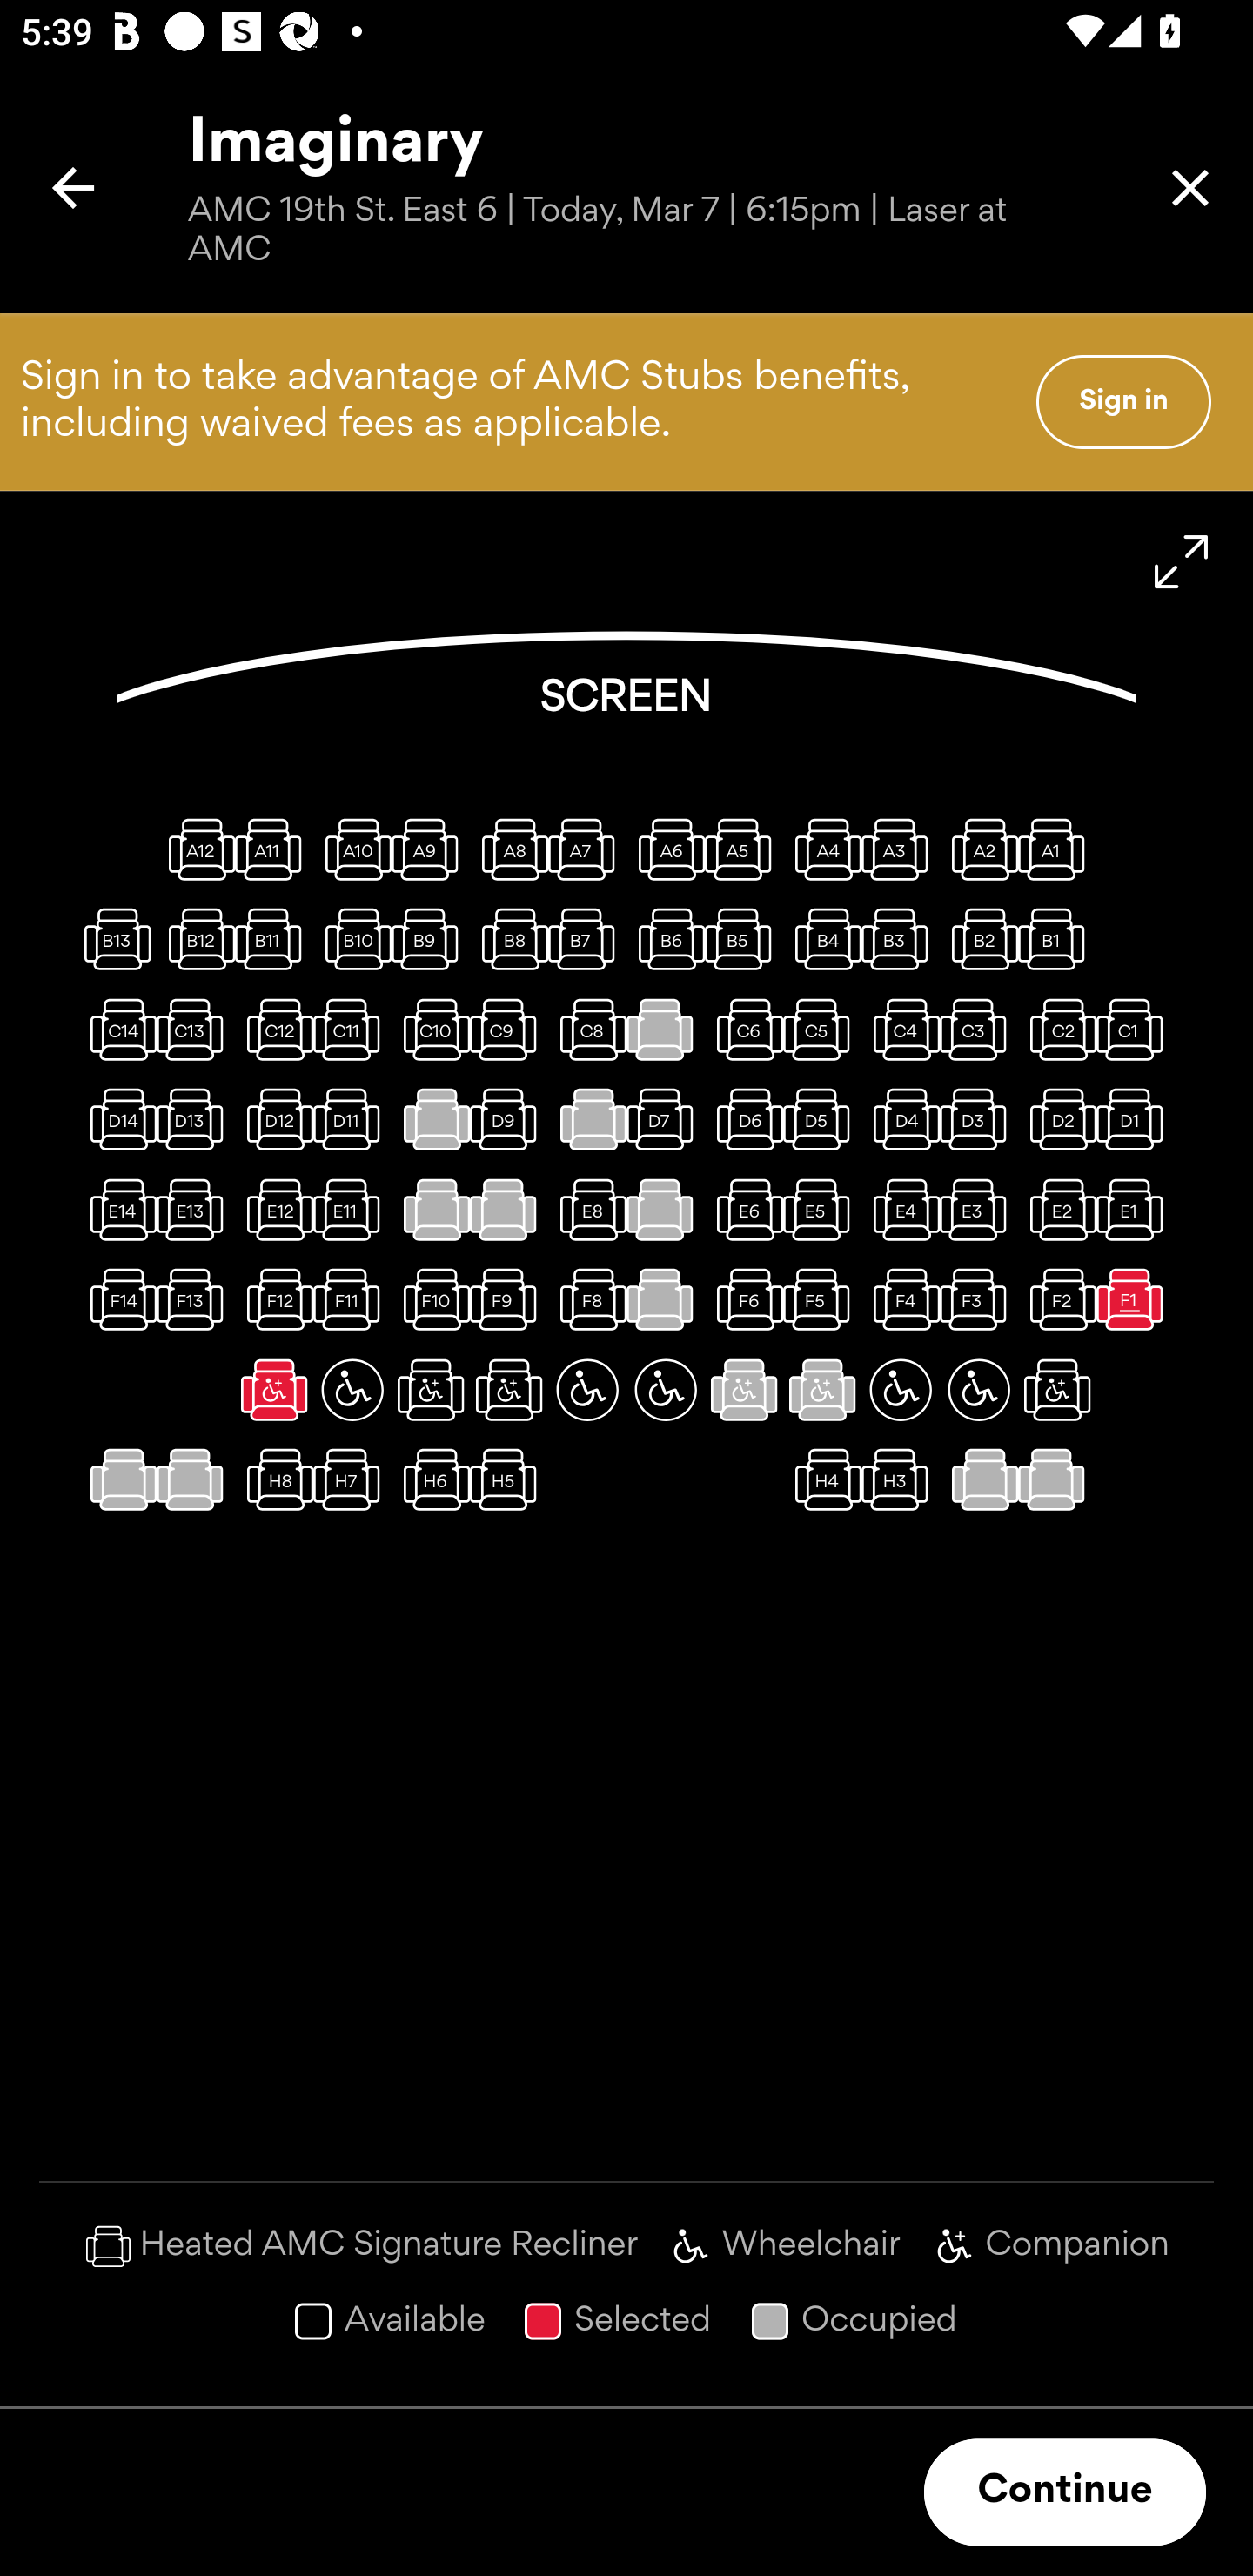 This screenshot has width=1253, height=2576. Describe the element at coordinates (587, 1029) in the screenshot. I see `C8, Regular seat, available` at that location.